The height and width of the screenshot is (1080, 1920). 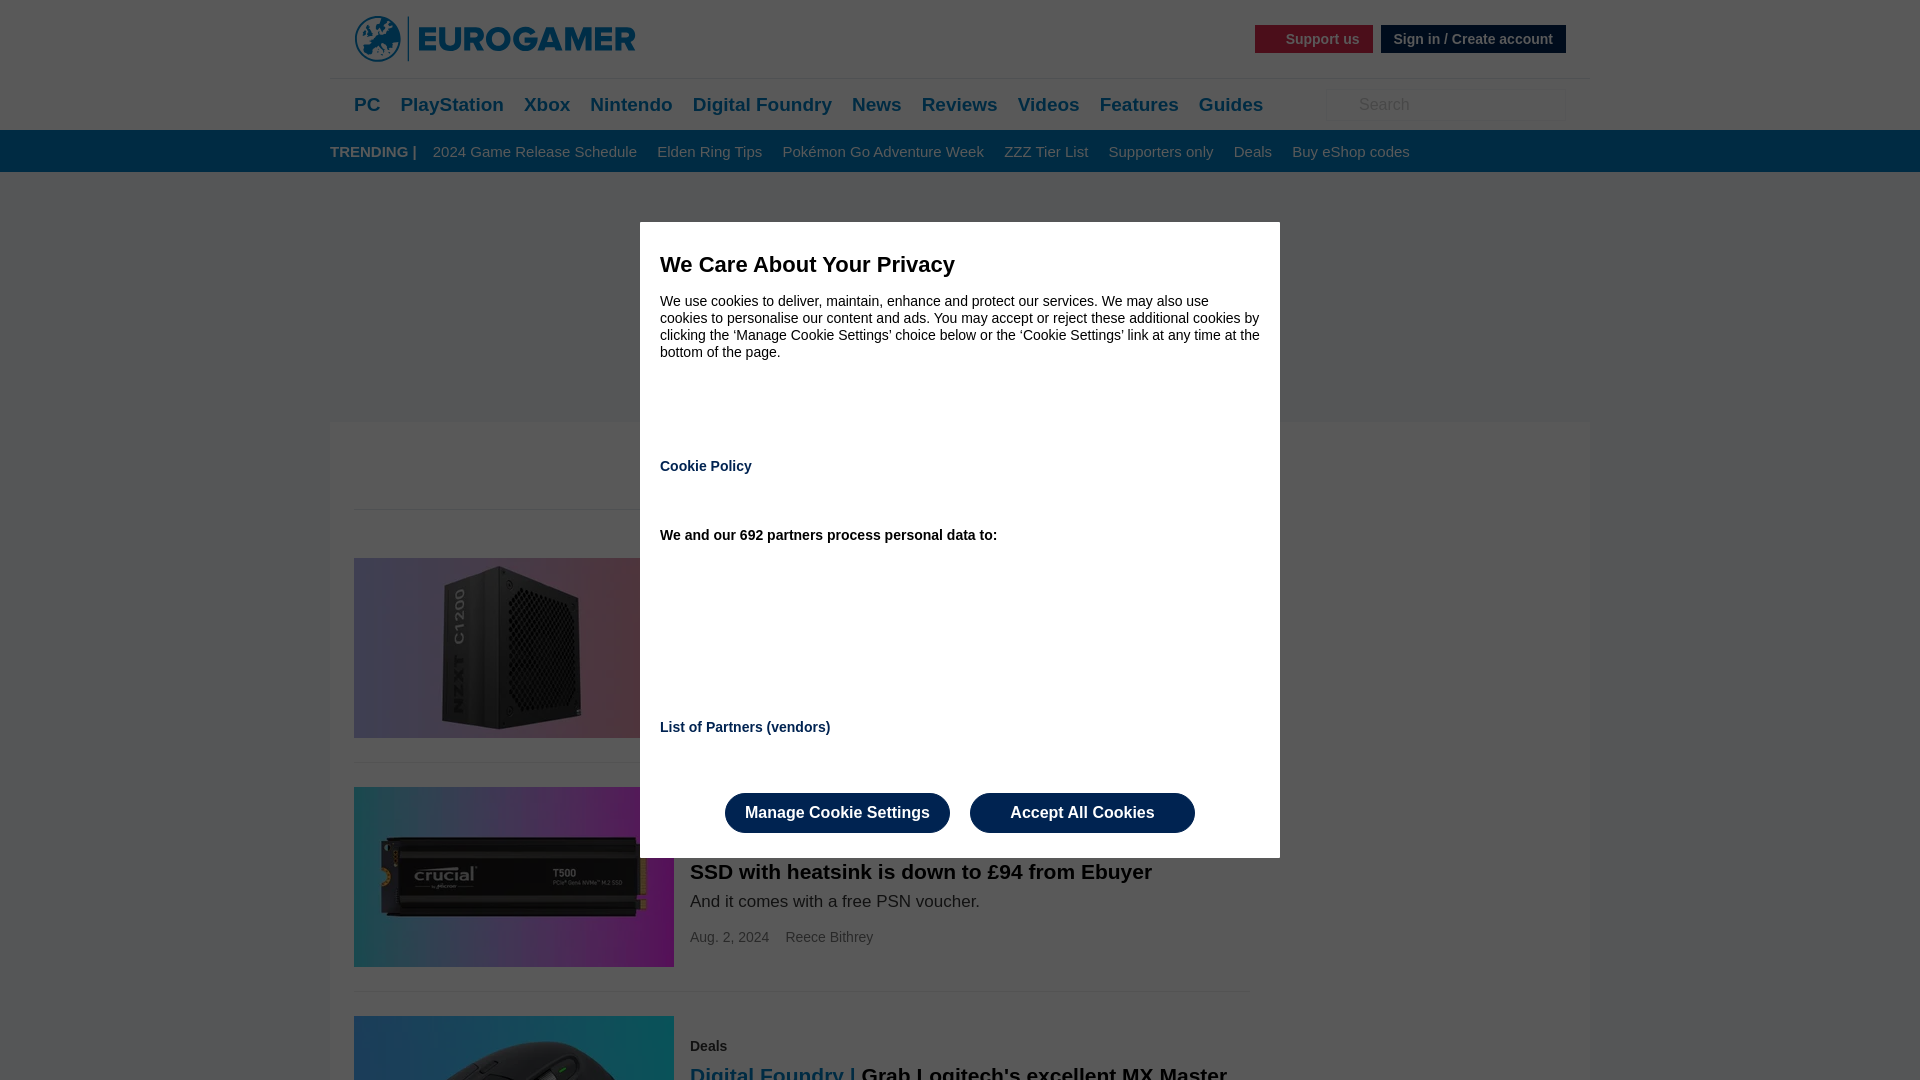 I want to click on News, so click(x=877, y=104).